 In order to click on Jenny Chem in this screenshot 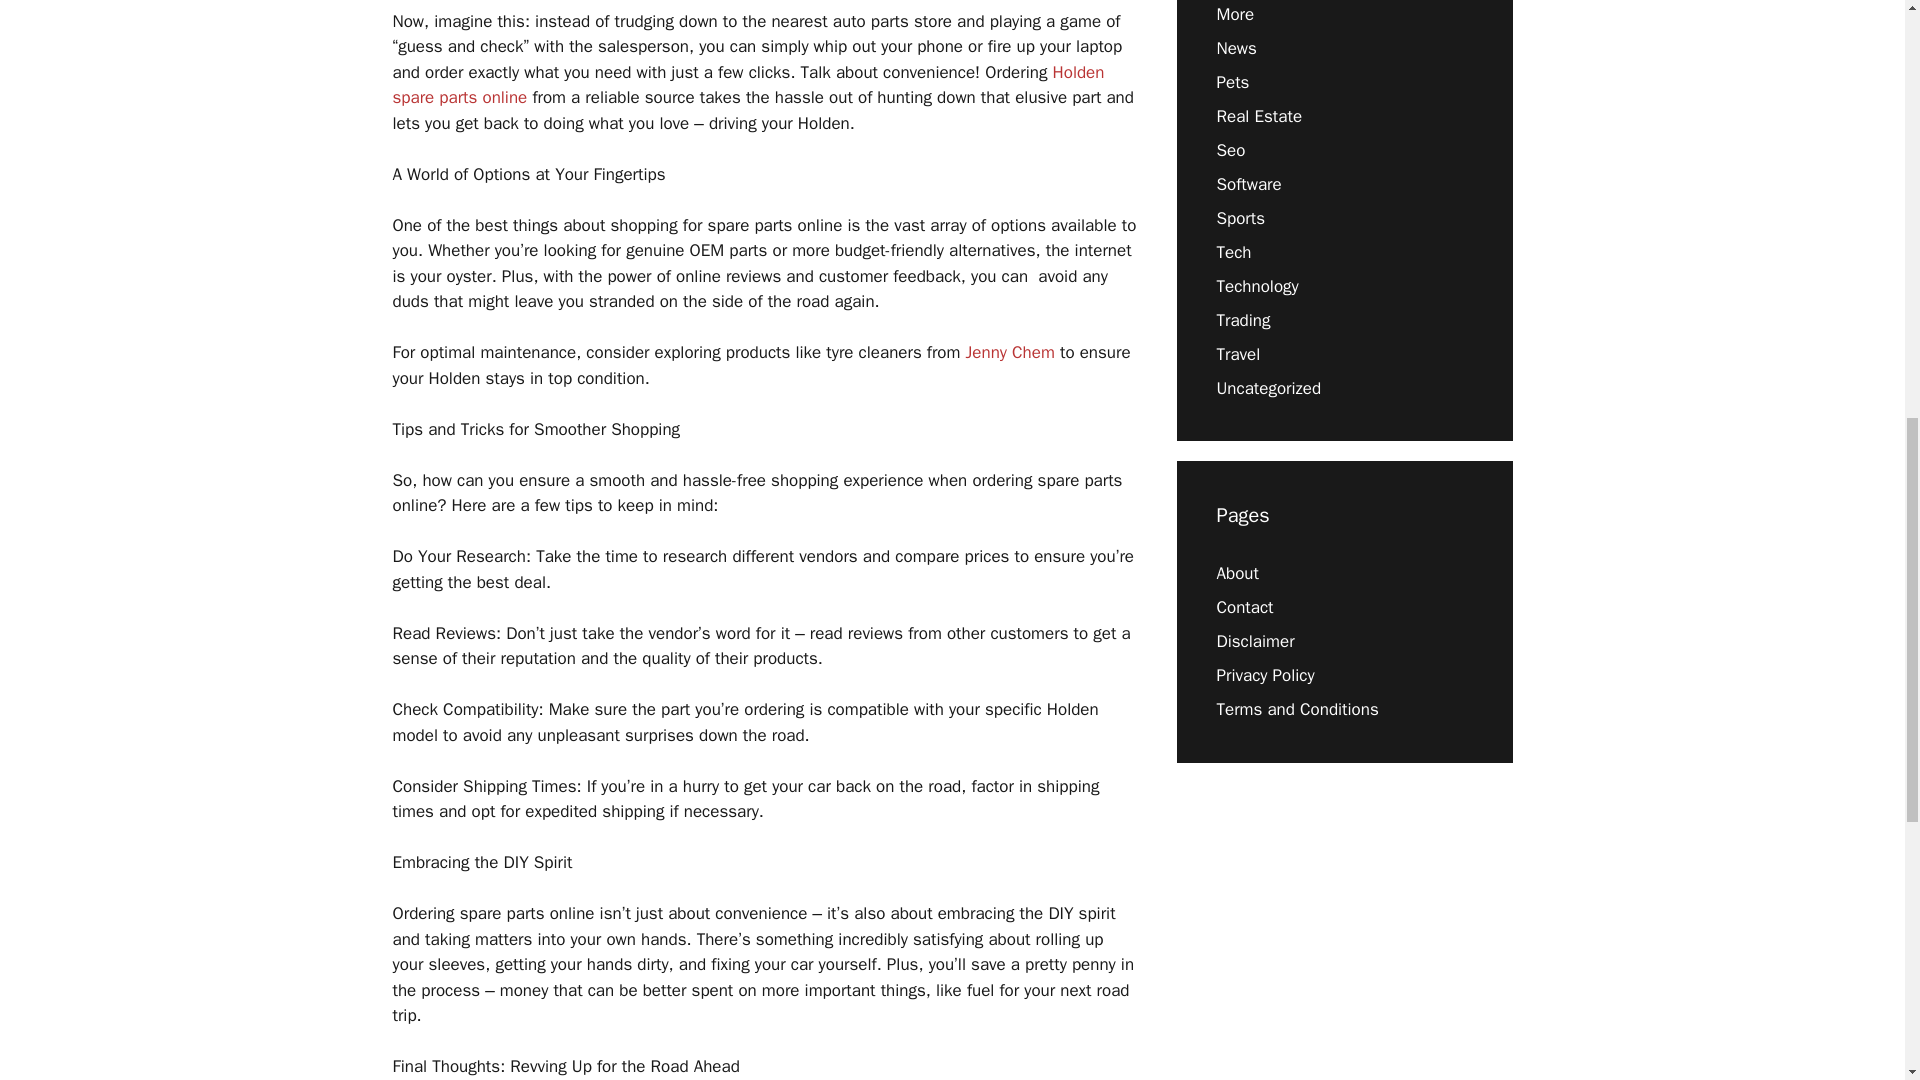, I will do `click(1010, 352)`.